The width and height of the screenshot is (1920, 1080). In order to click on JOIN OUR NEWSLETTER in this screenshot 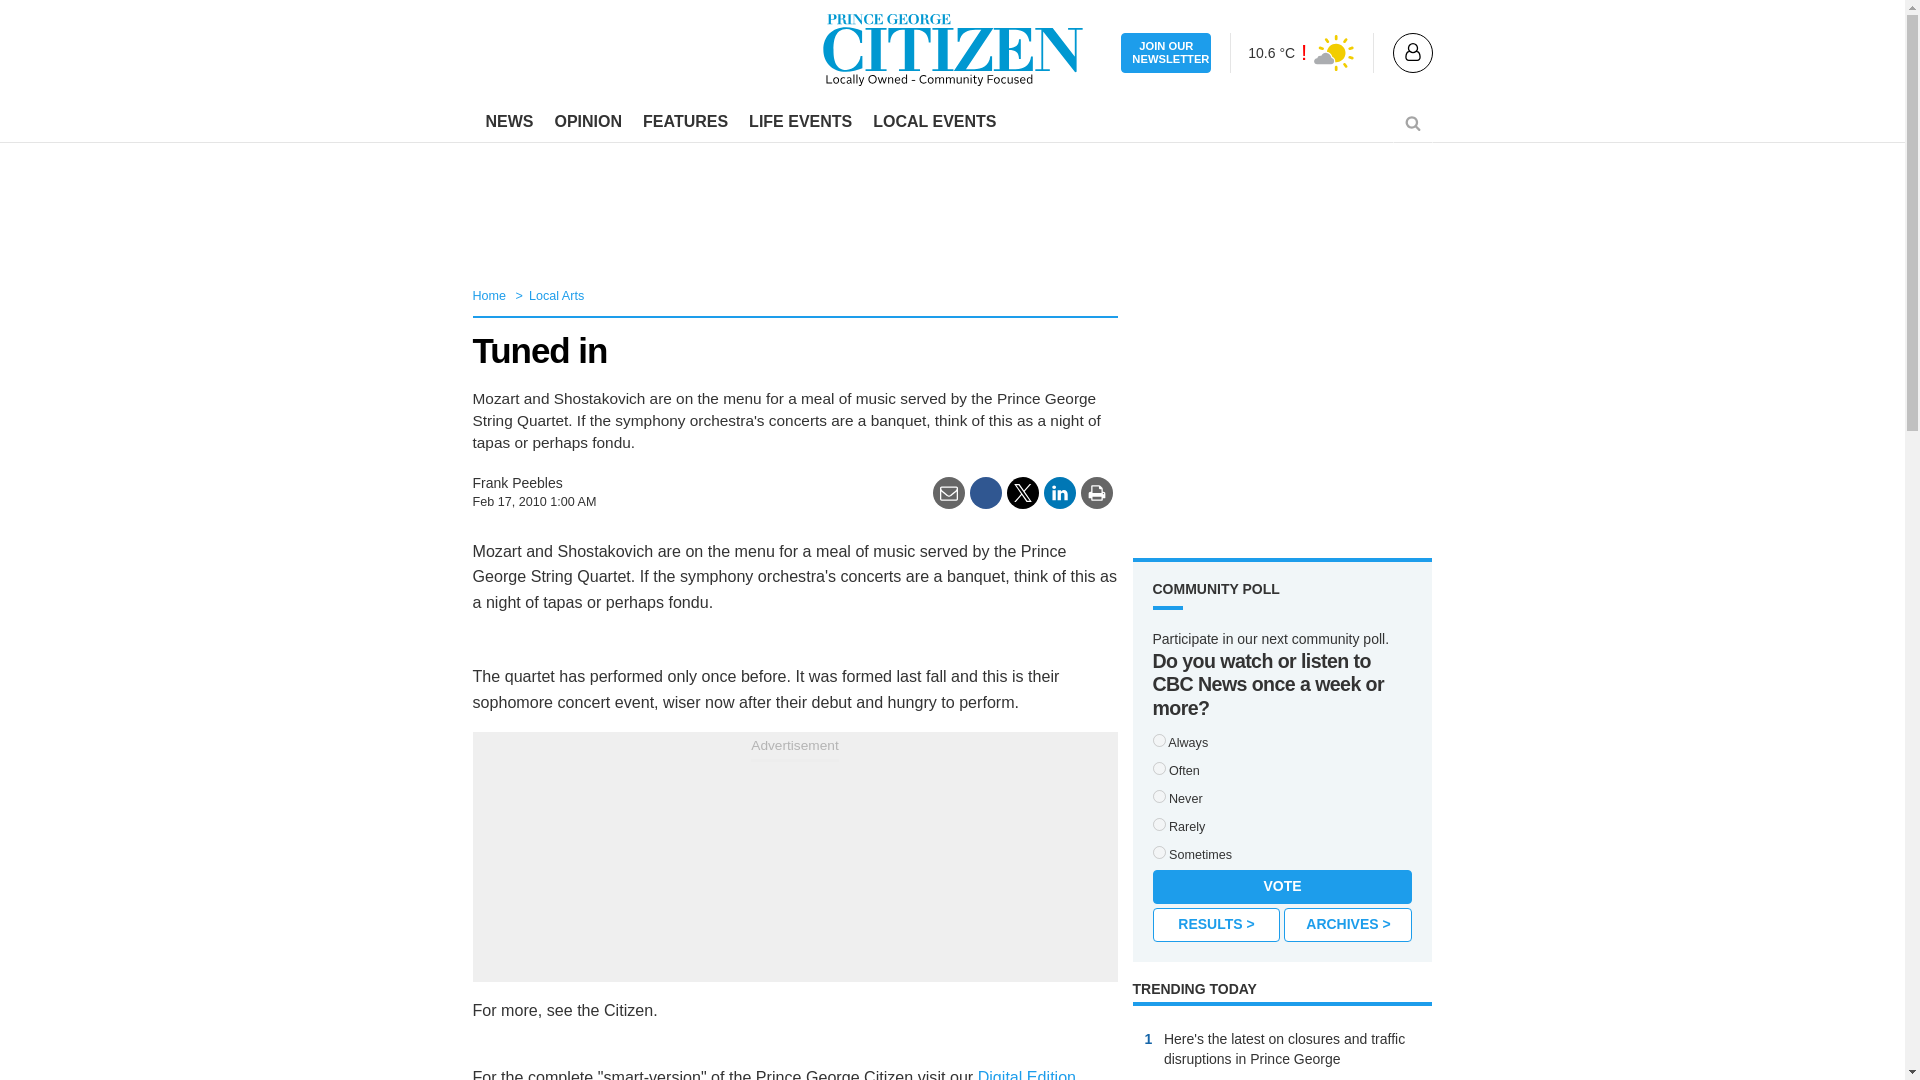, I will do `click(1166, 54)`.